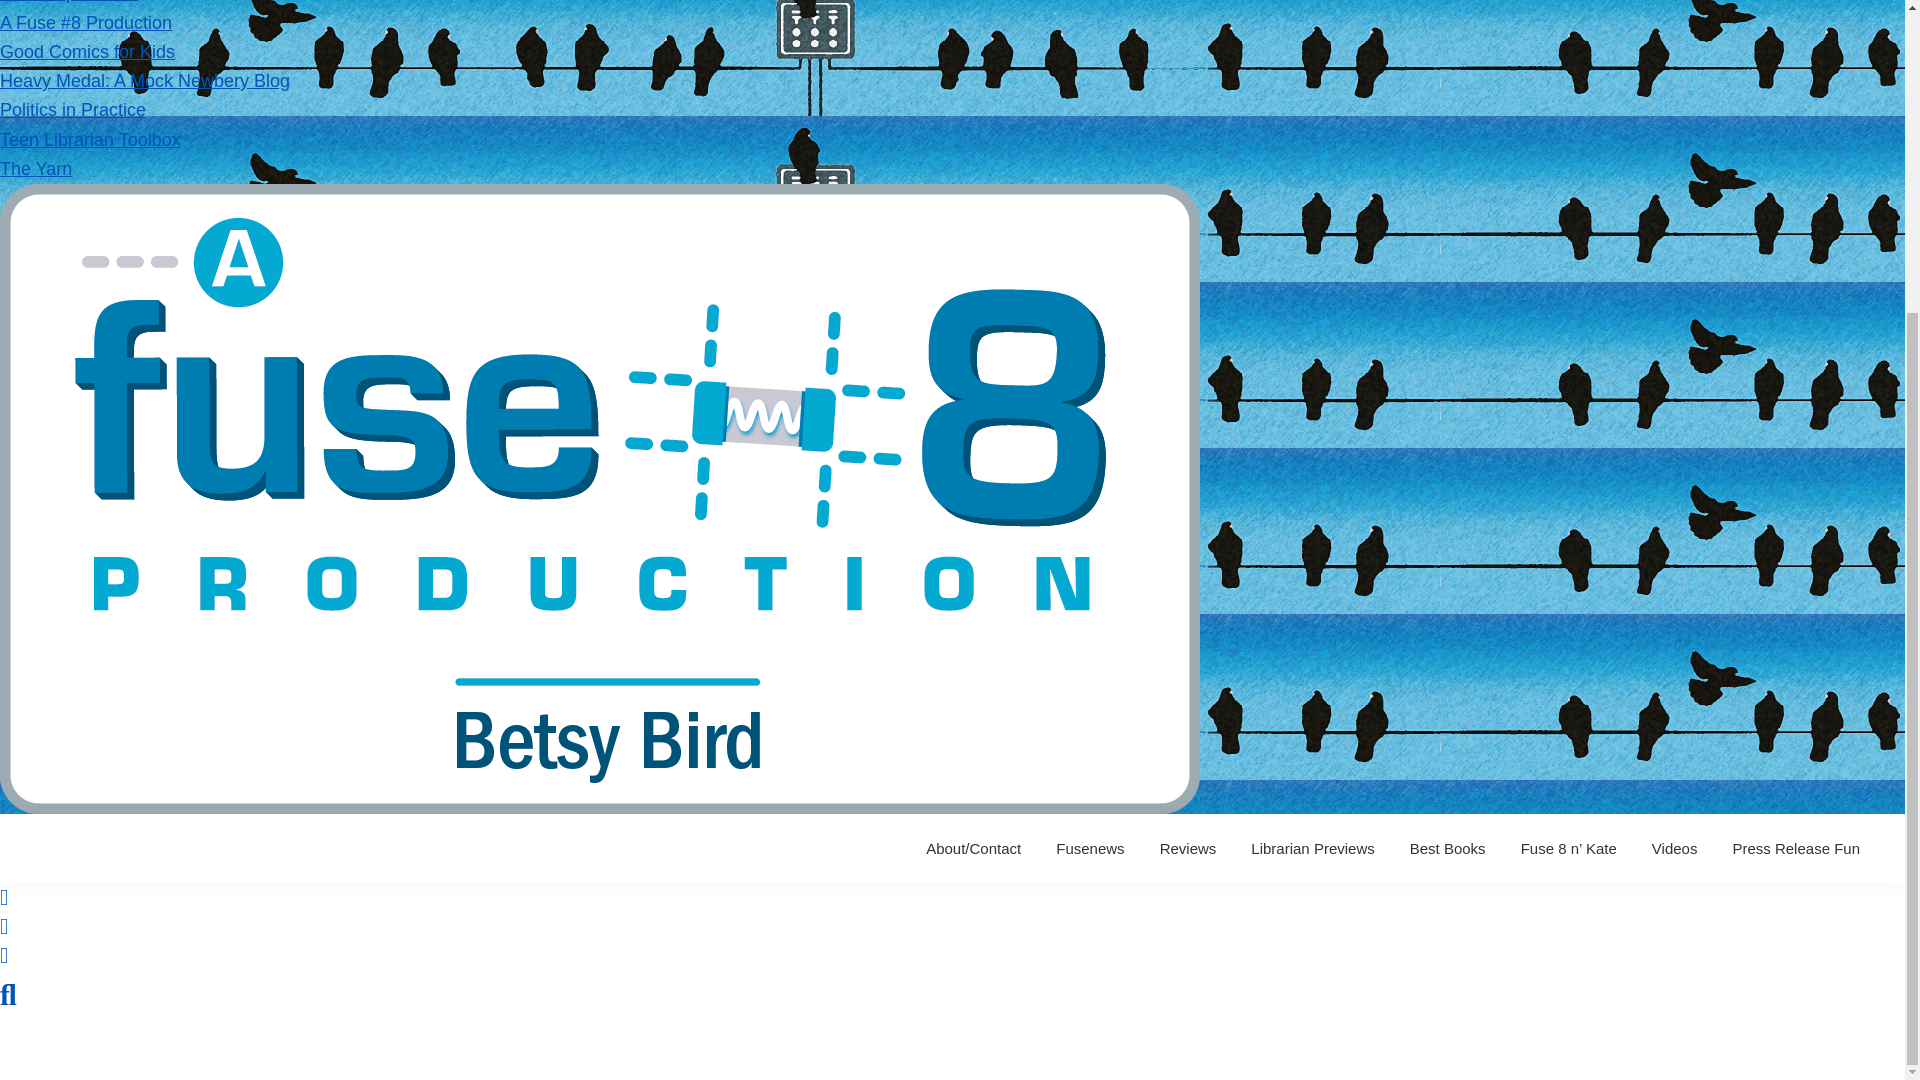 The height and width of the screenshot is (1080, 1920). Describe the element at coordinates (1089, 848) in the screenshot. I see `Fusenews` at that location.